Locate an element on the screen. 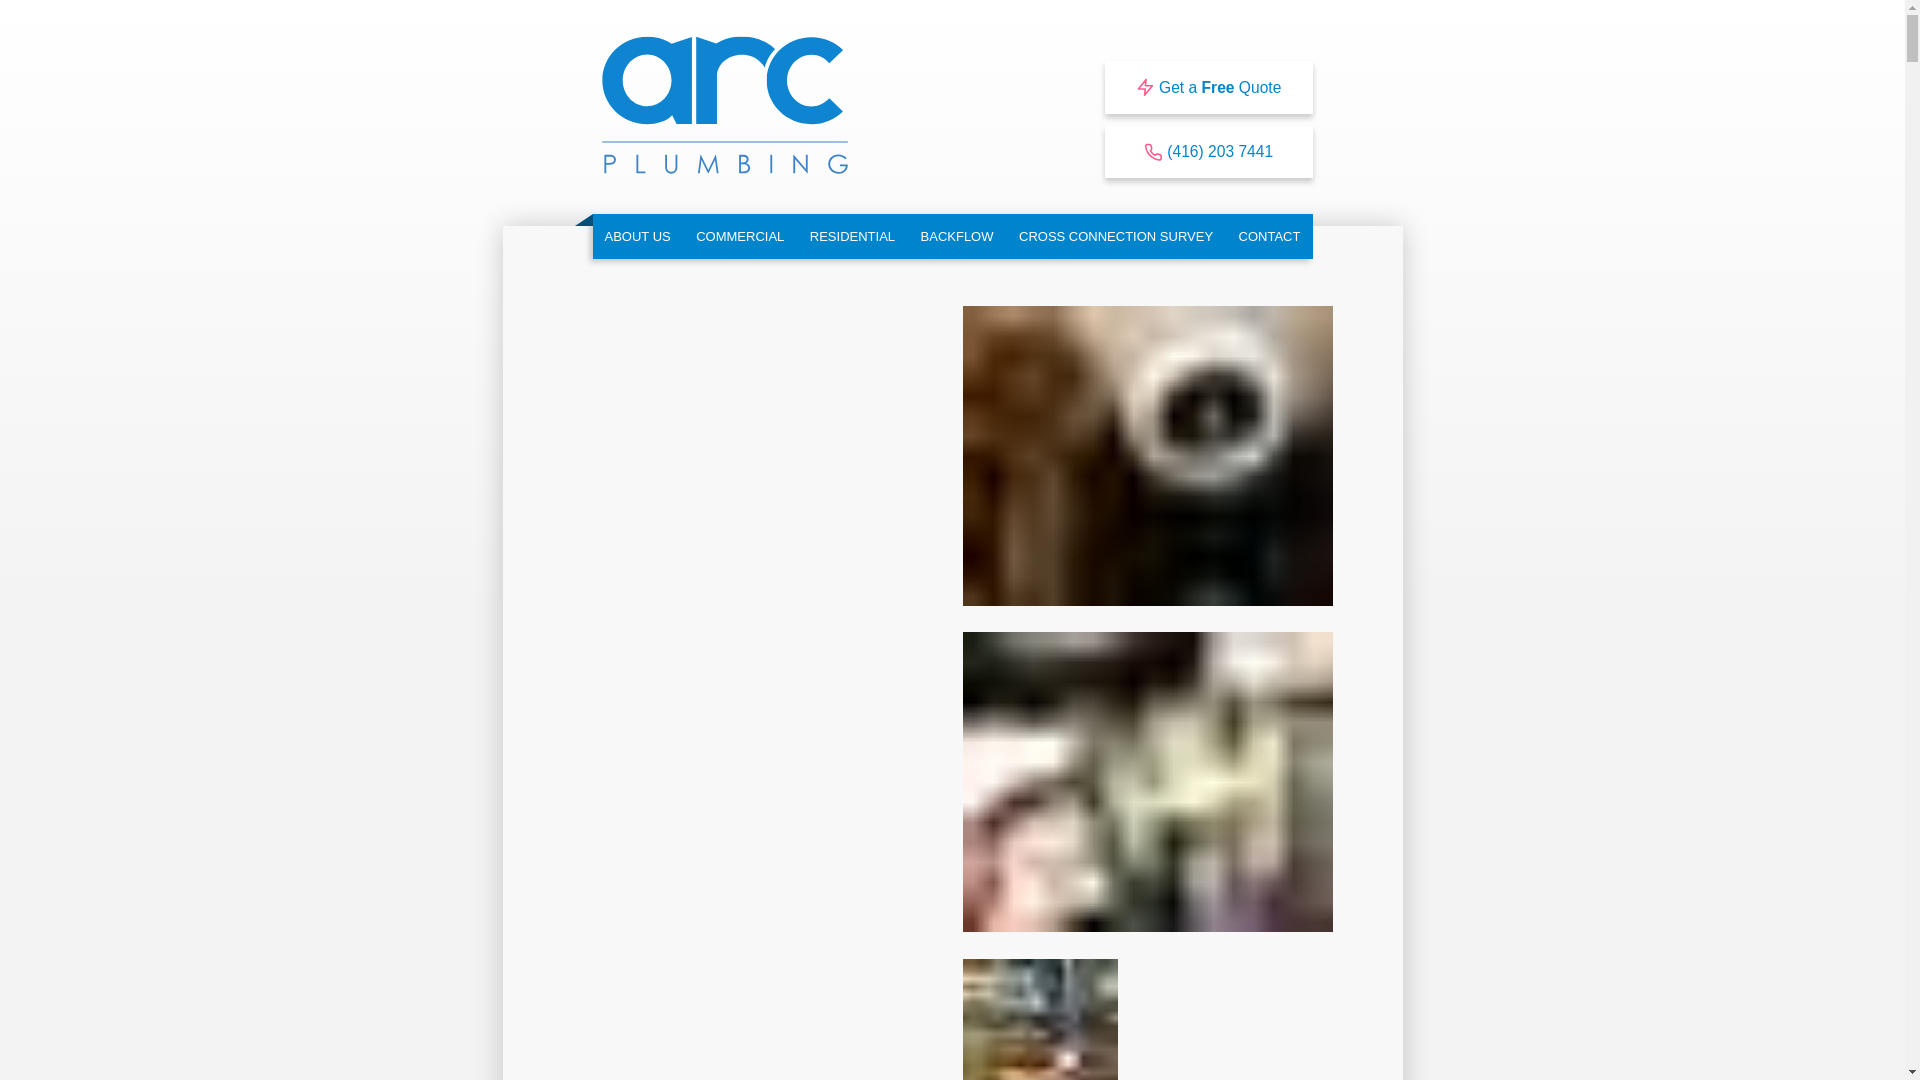 Image resolution: width=1920 pixels, height=1080 pixels. COMMERCIAL is located at coordinates (740, 236).